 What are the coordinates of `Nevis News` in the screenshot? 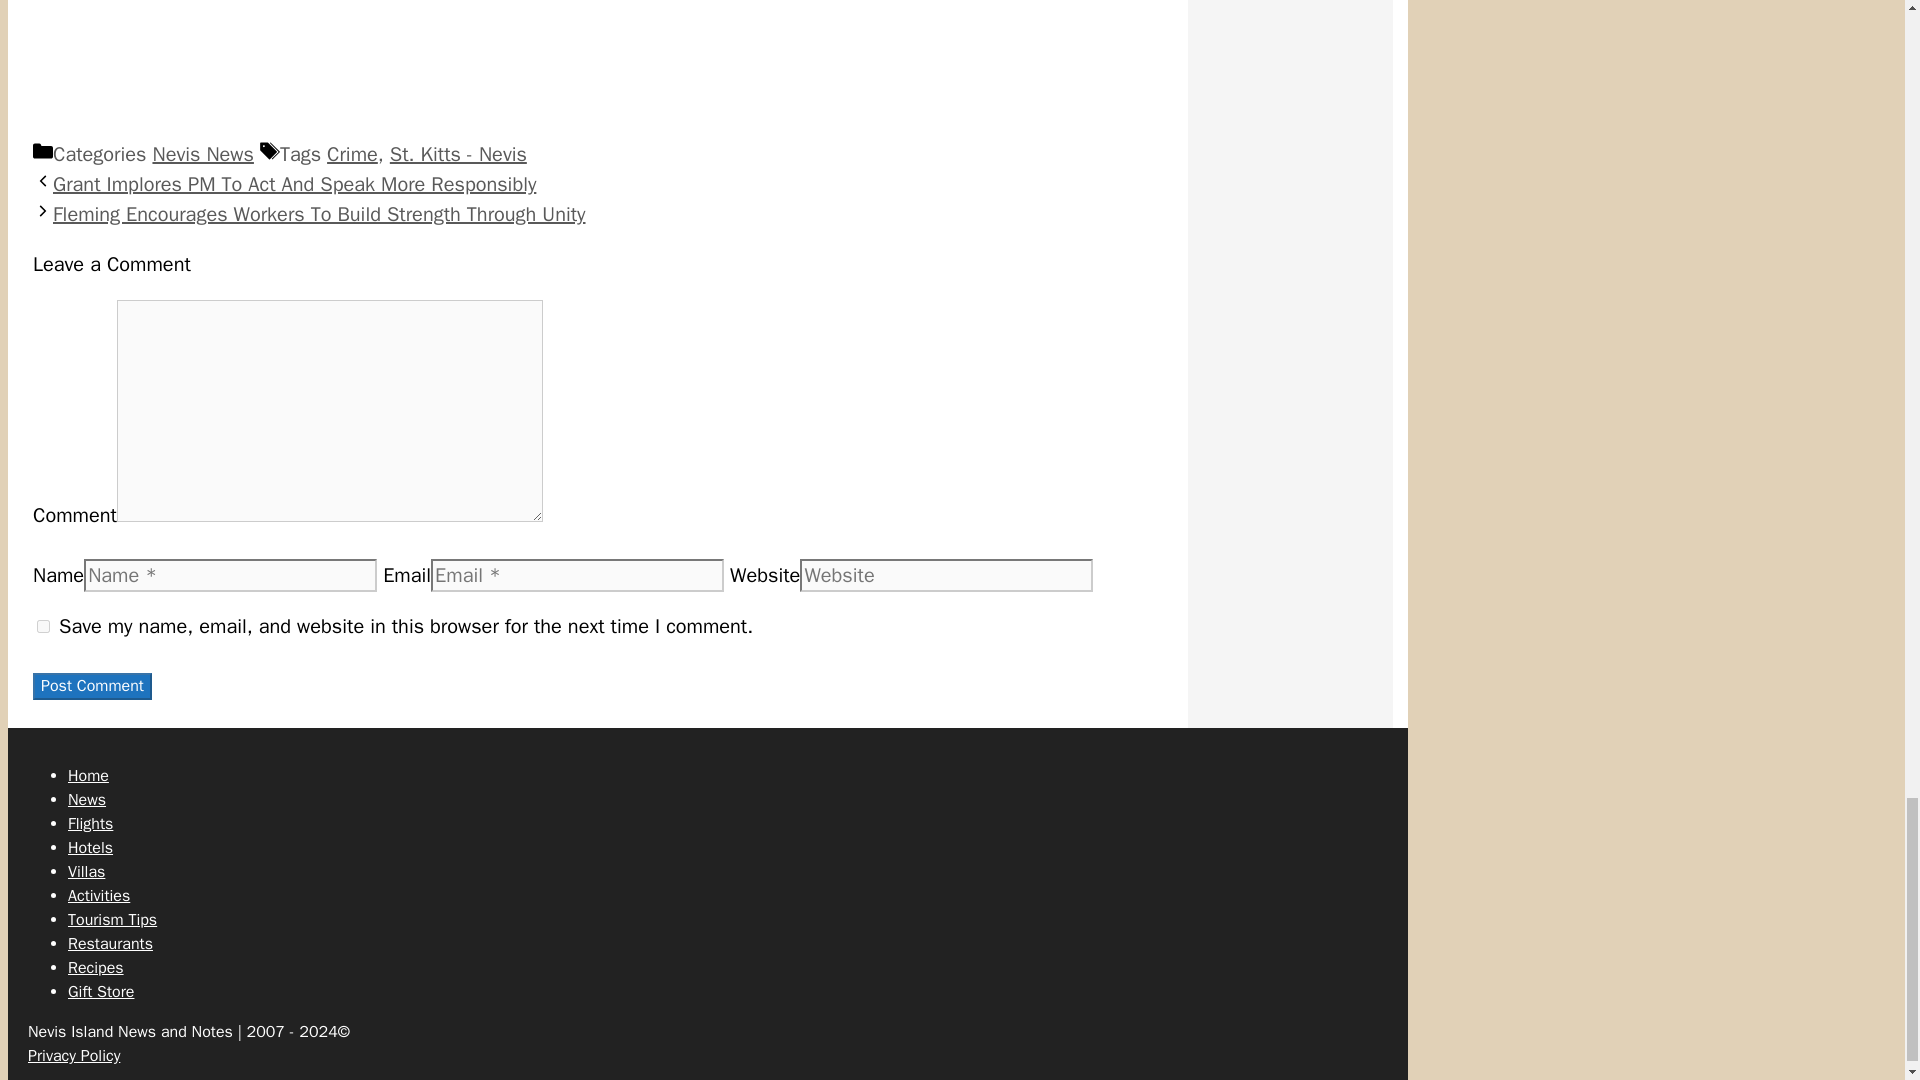 It's located at (202, 154).